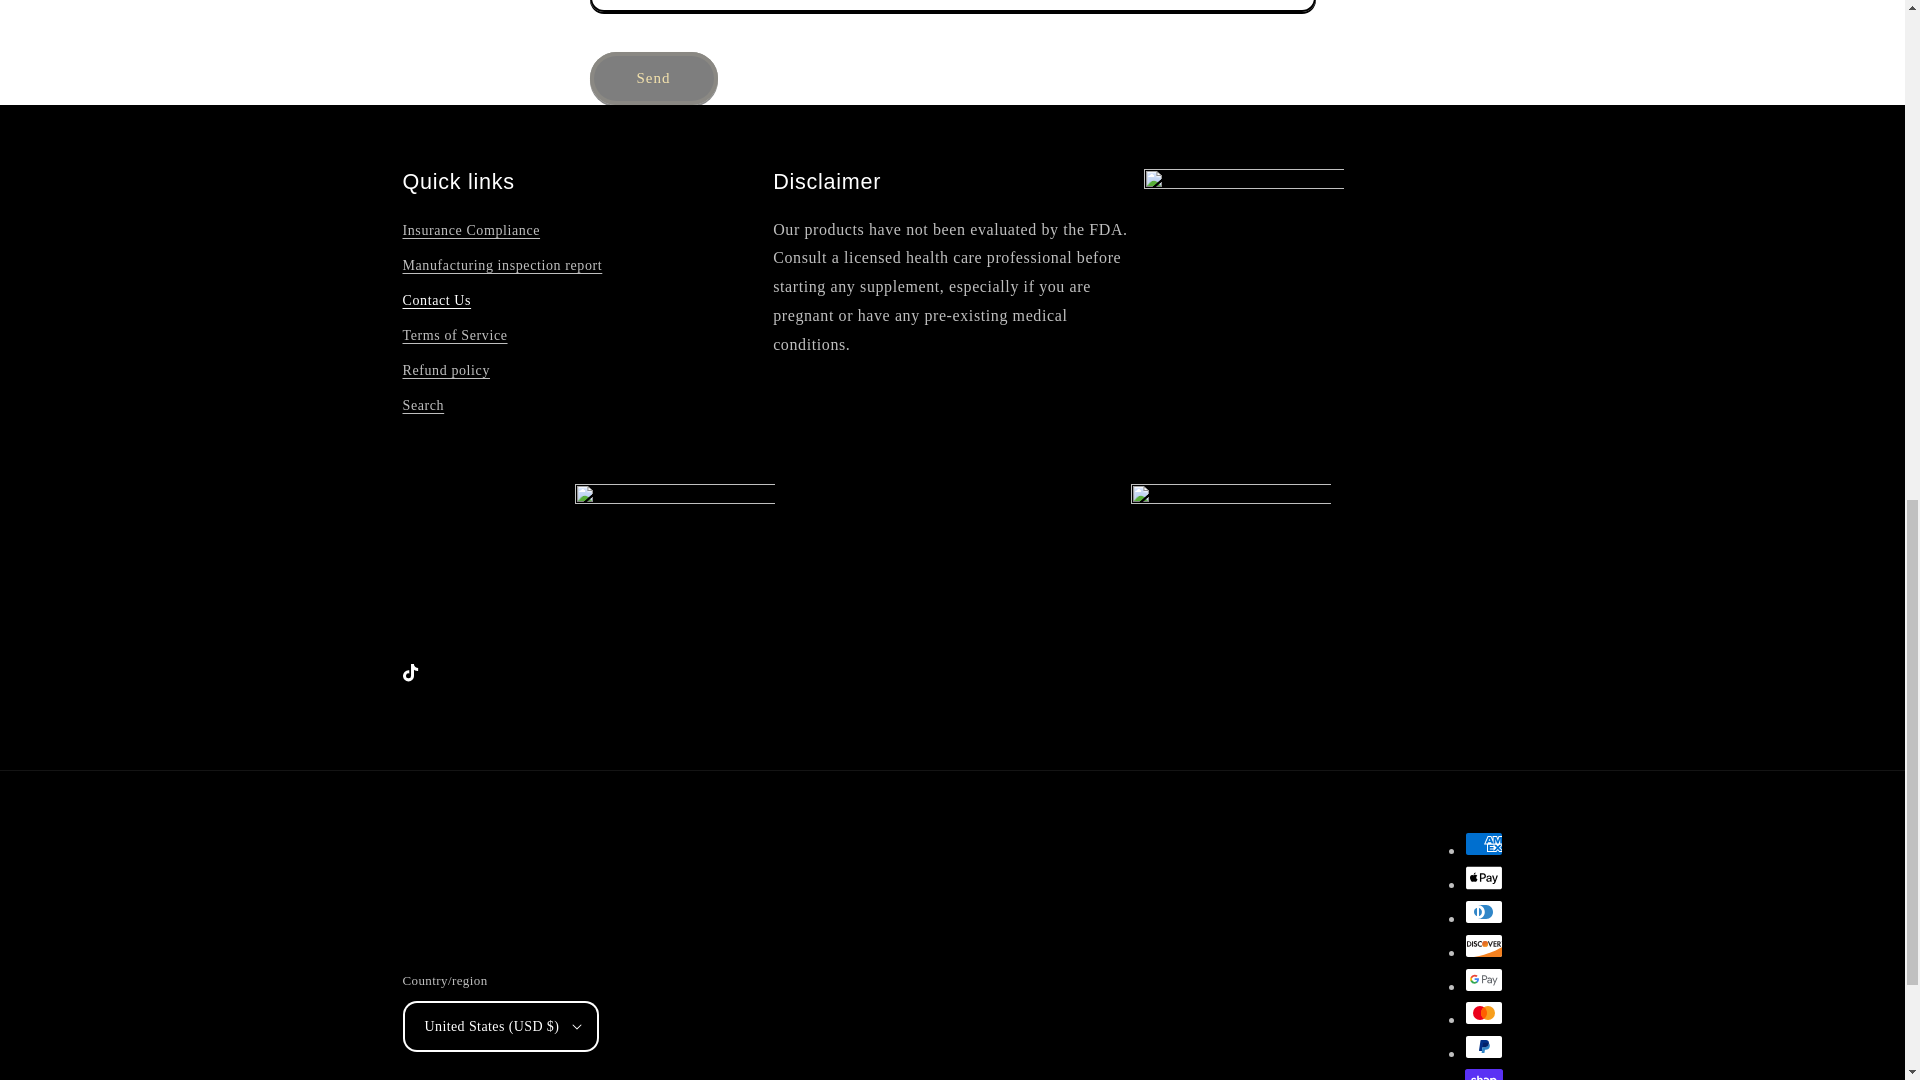  I want to click on Manufacturing inspection report, so click(502, 265).